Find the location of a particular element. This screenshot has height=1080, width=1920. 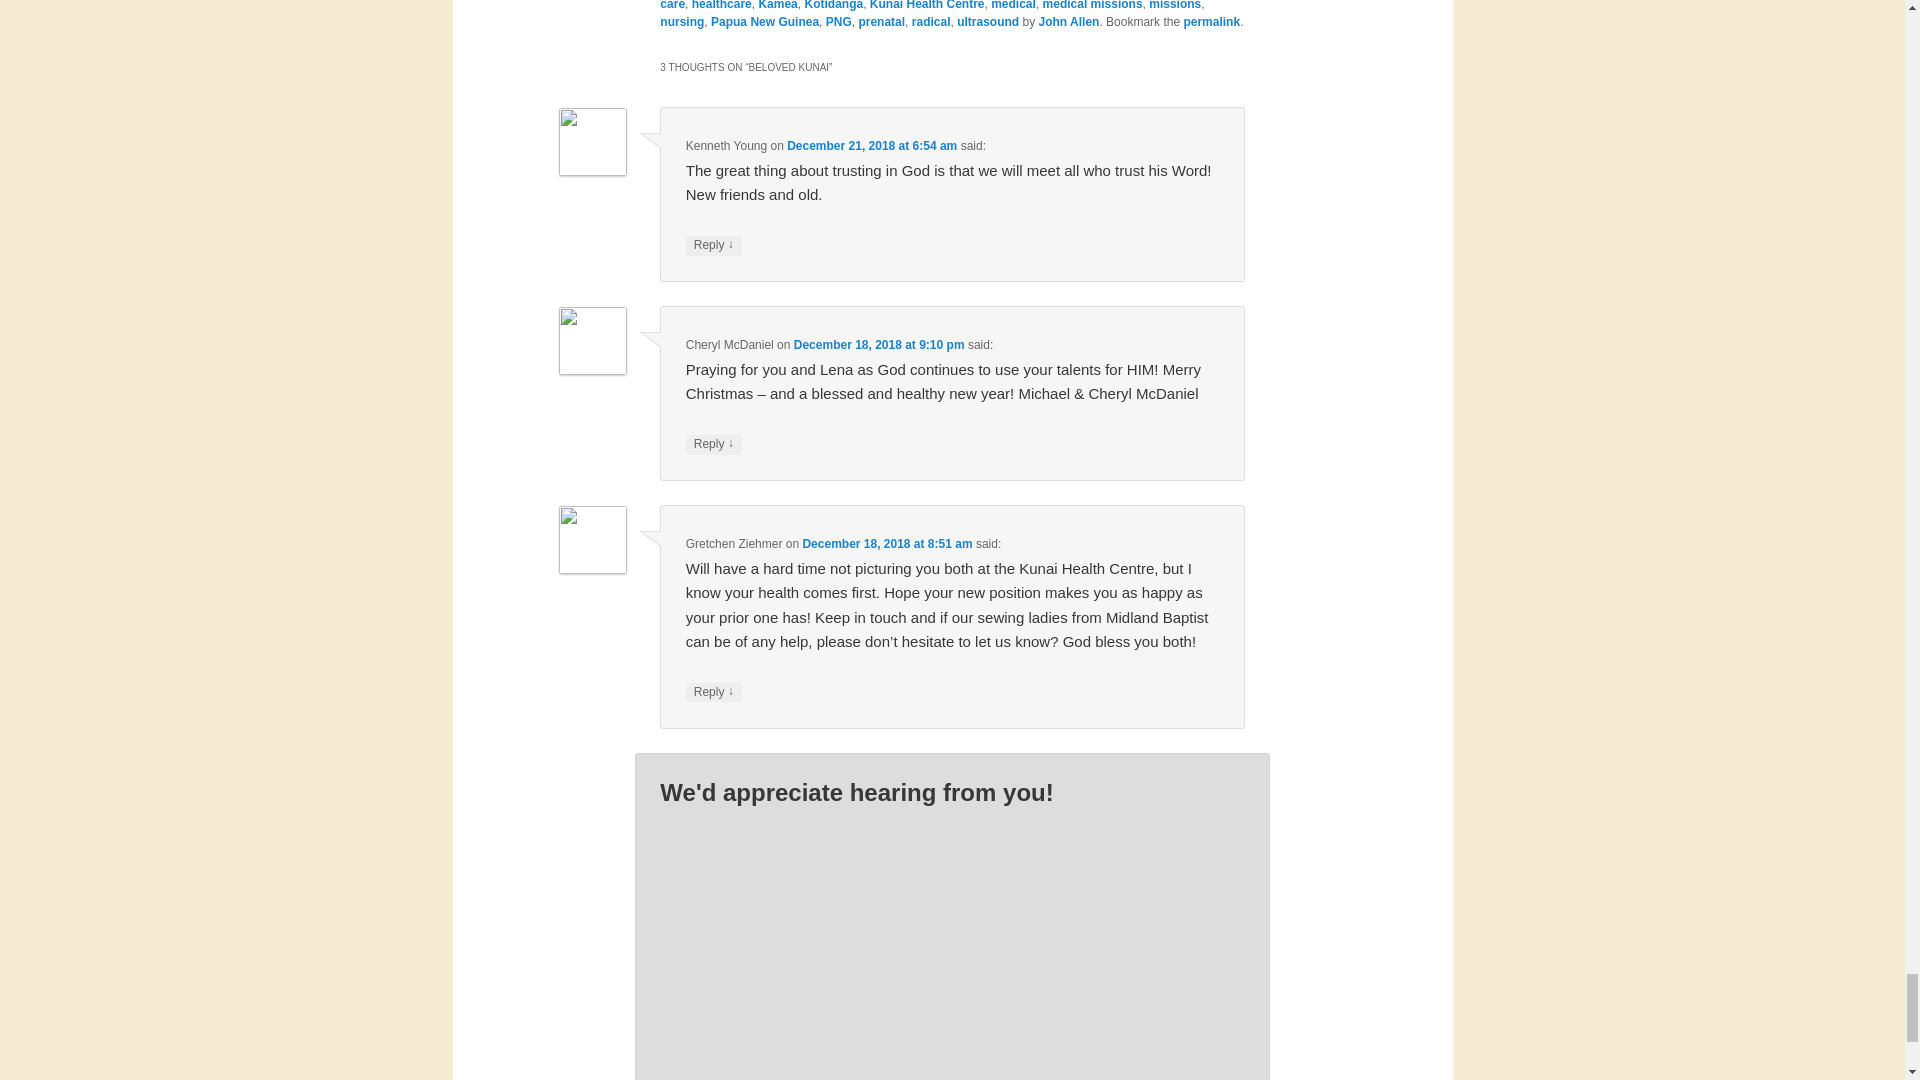

missions is located at coordinates (1174, 5).